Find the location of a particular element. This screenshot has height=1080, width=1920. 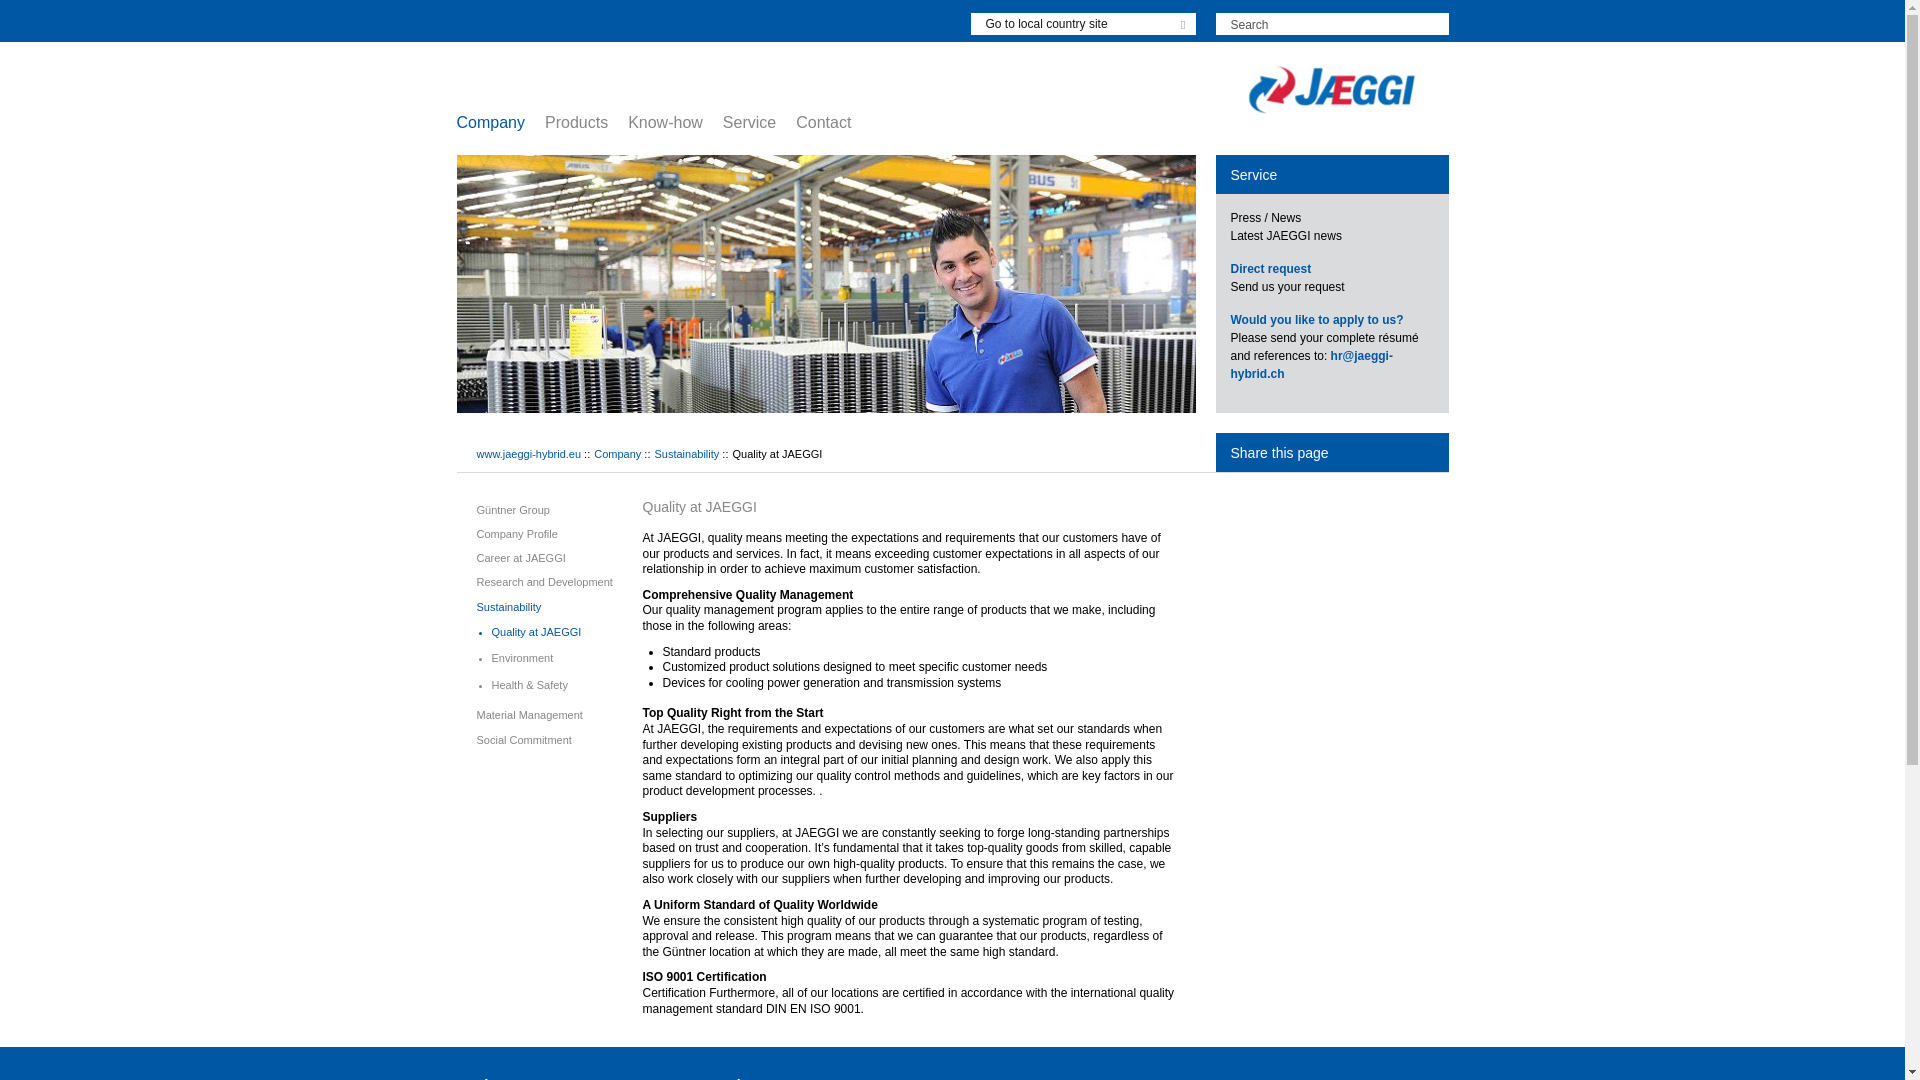

Search is located at coordinates (1332, 23).